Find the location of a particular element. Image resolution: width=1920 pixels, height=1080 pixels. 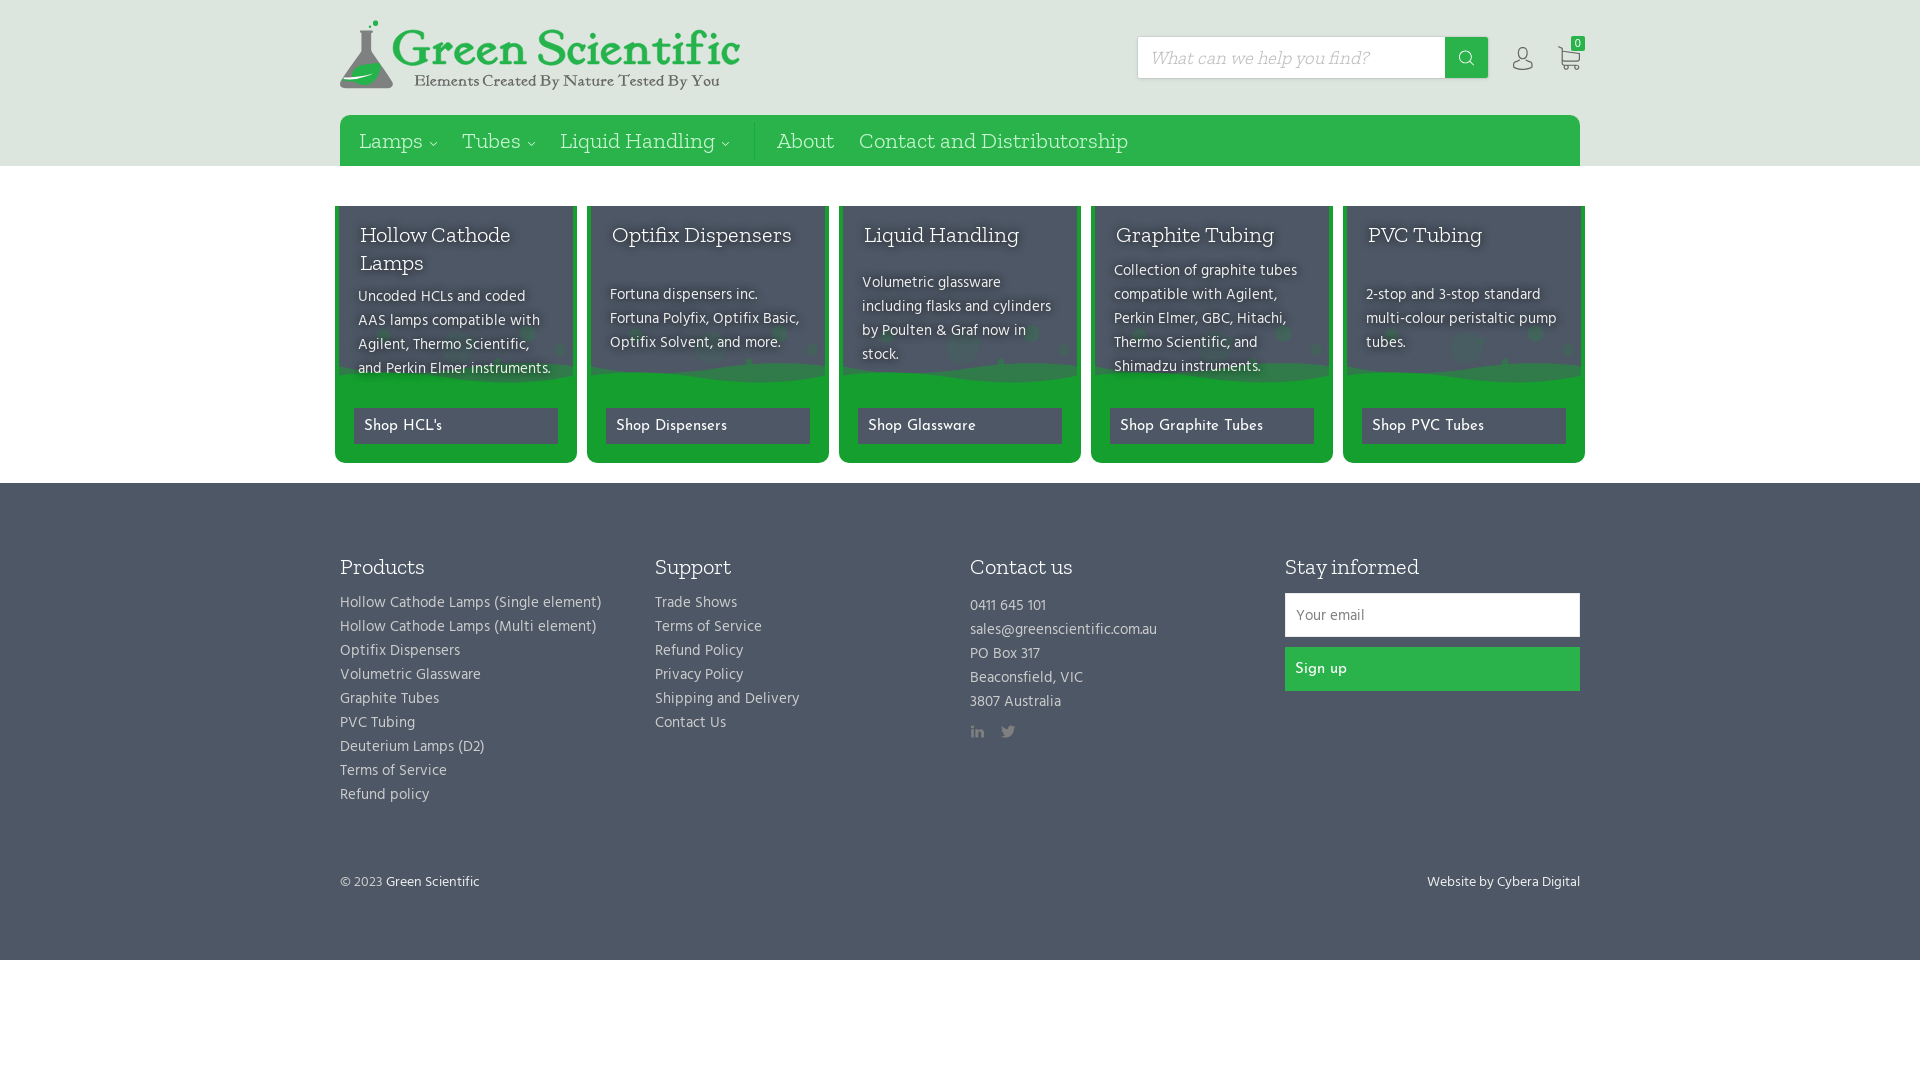

Hollow Cathode Lamps (Multi element) is located at coordinates (468, 628).